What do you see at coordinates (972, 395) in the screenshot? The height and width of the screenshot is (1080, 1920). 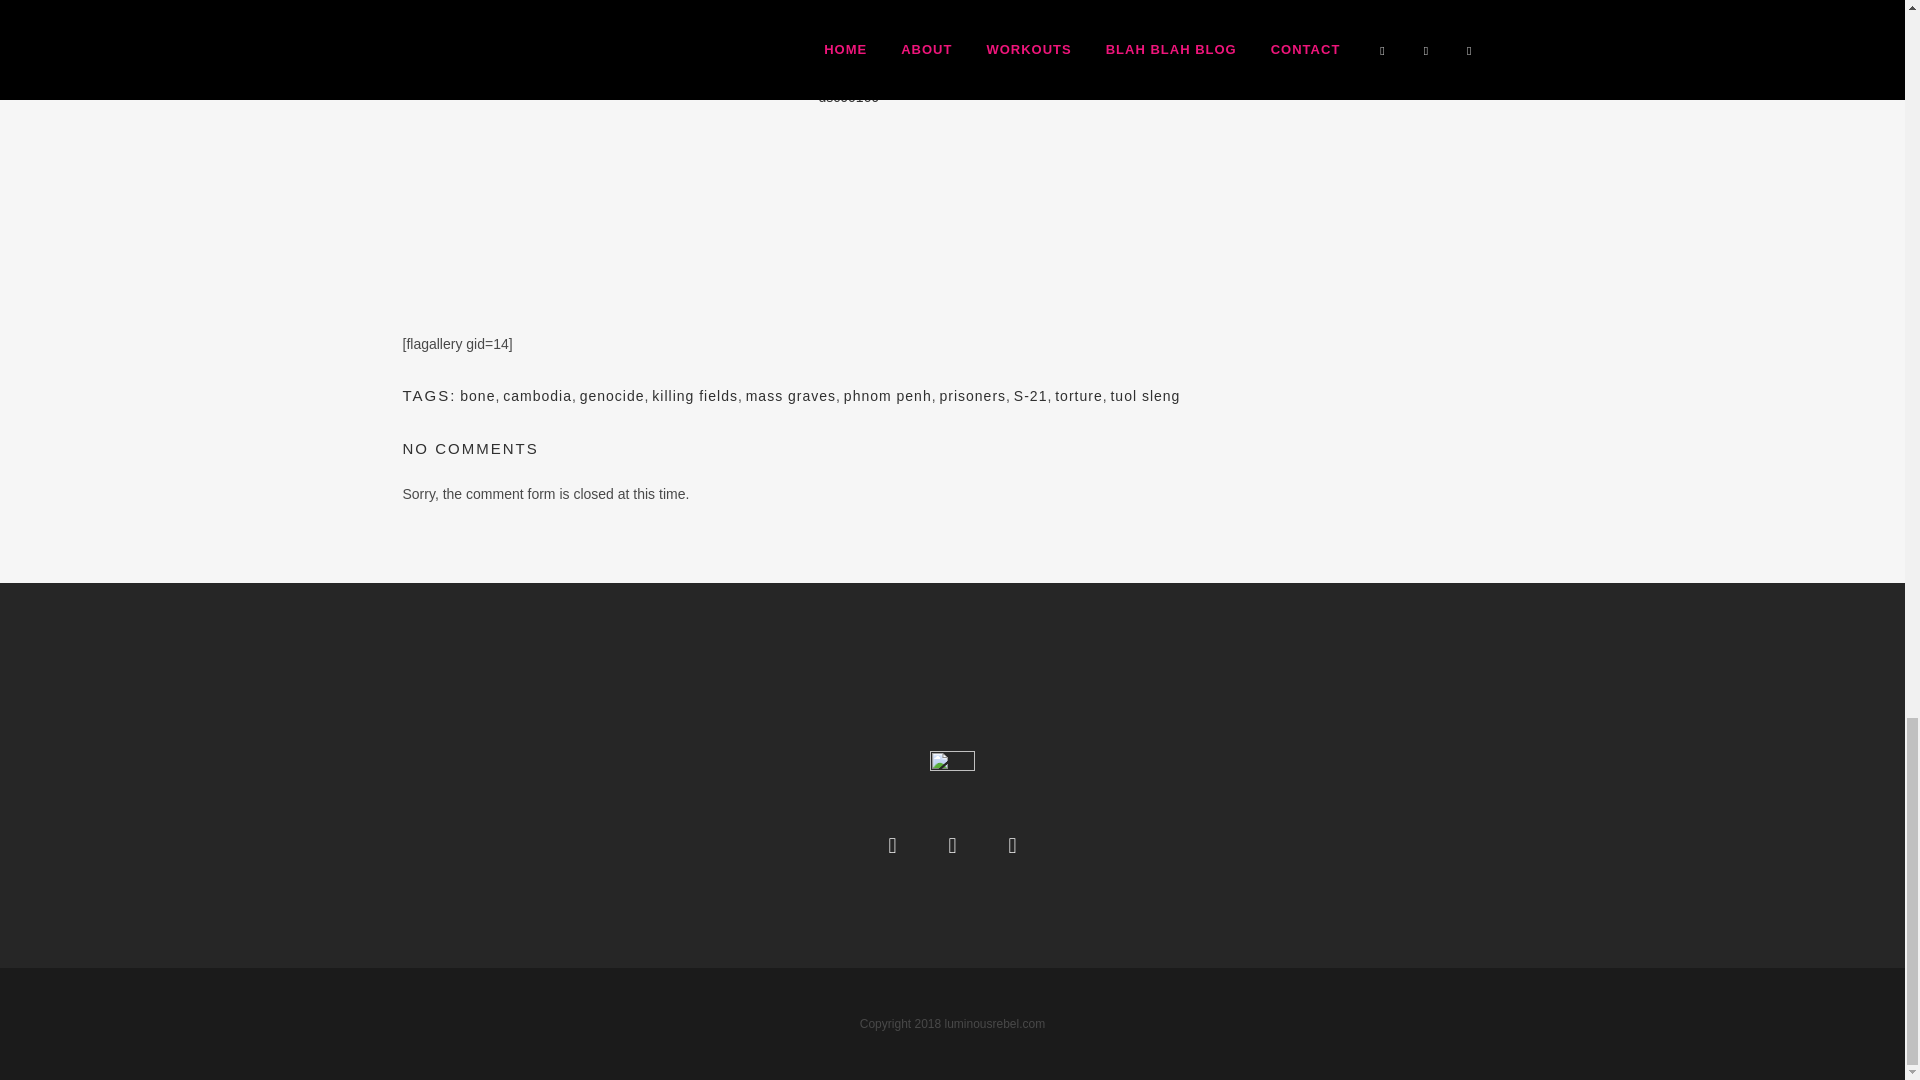 I see `prisoners` at bounding box center [972, 395].